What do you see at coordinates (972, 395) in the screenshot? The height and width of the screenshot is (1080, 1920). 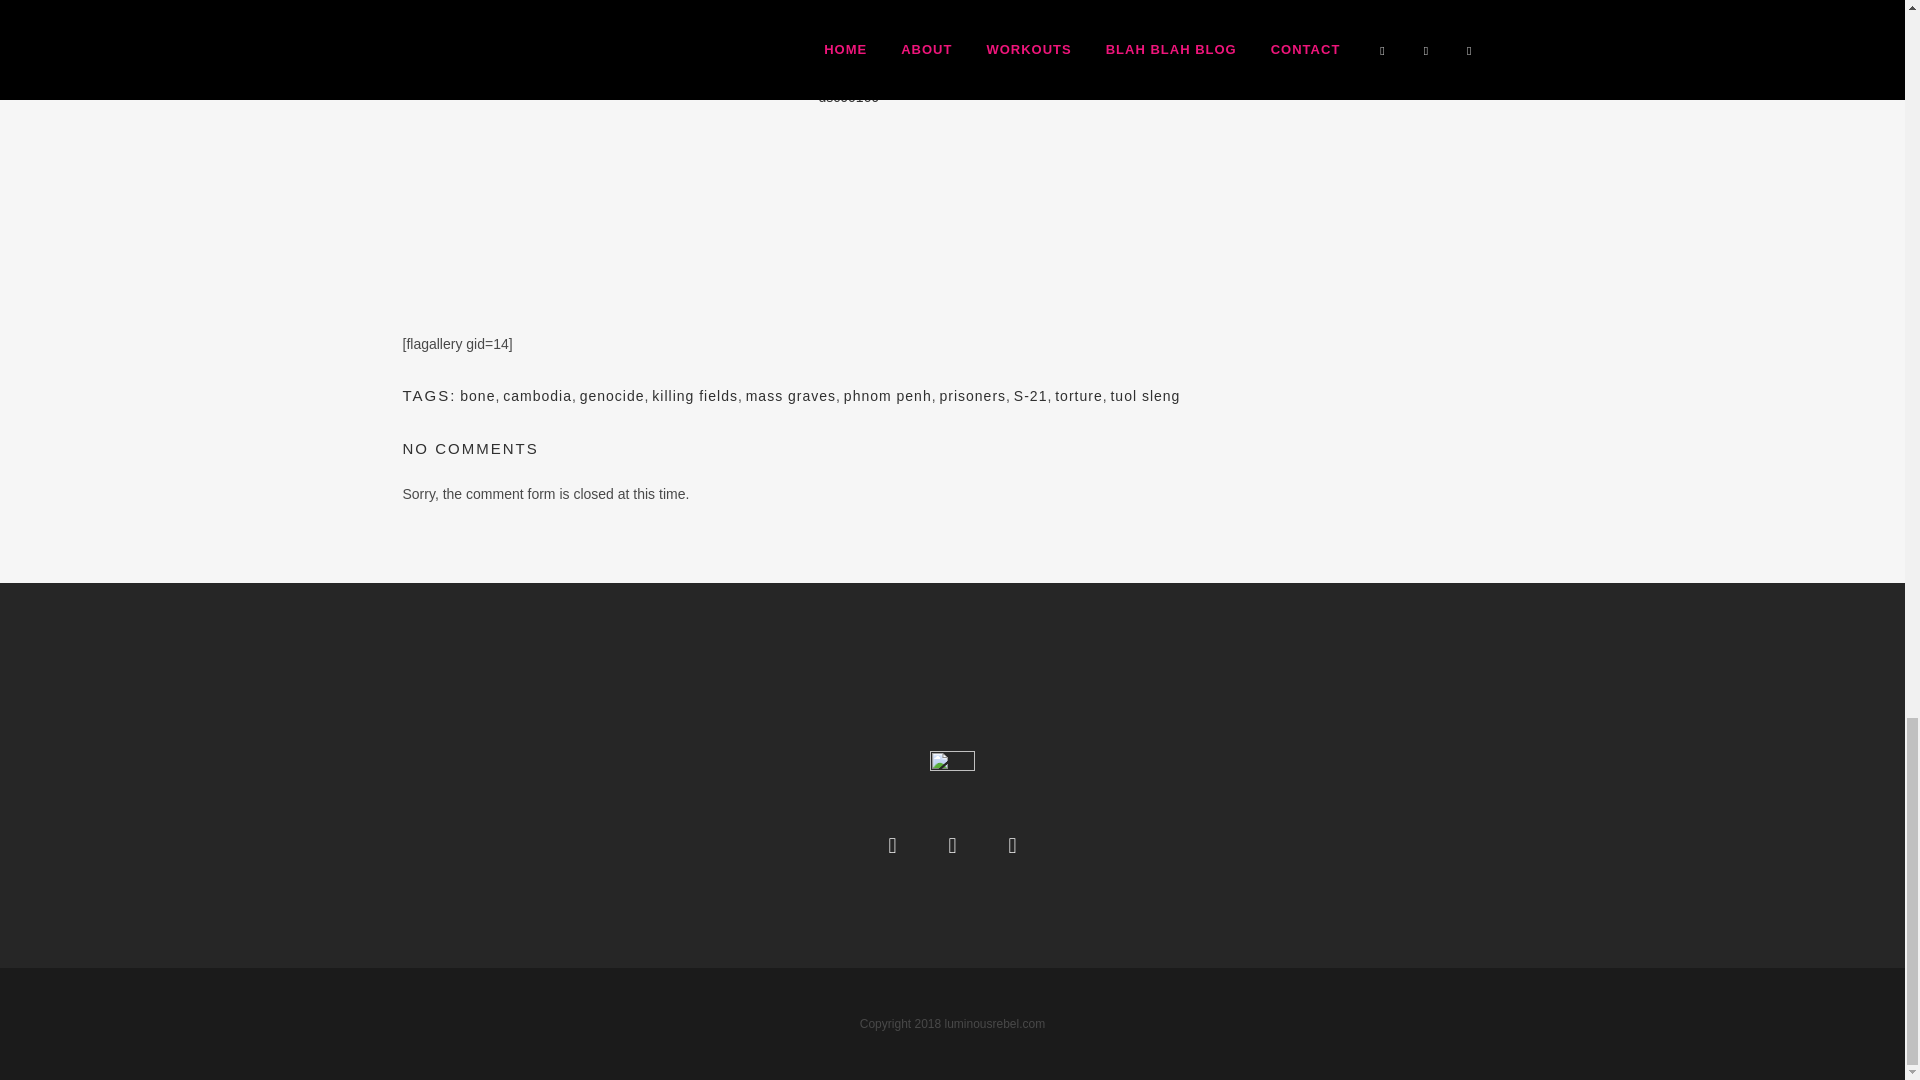 I see `prisoners` at bounding box center [972, 395].